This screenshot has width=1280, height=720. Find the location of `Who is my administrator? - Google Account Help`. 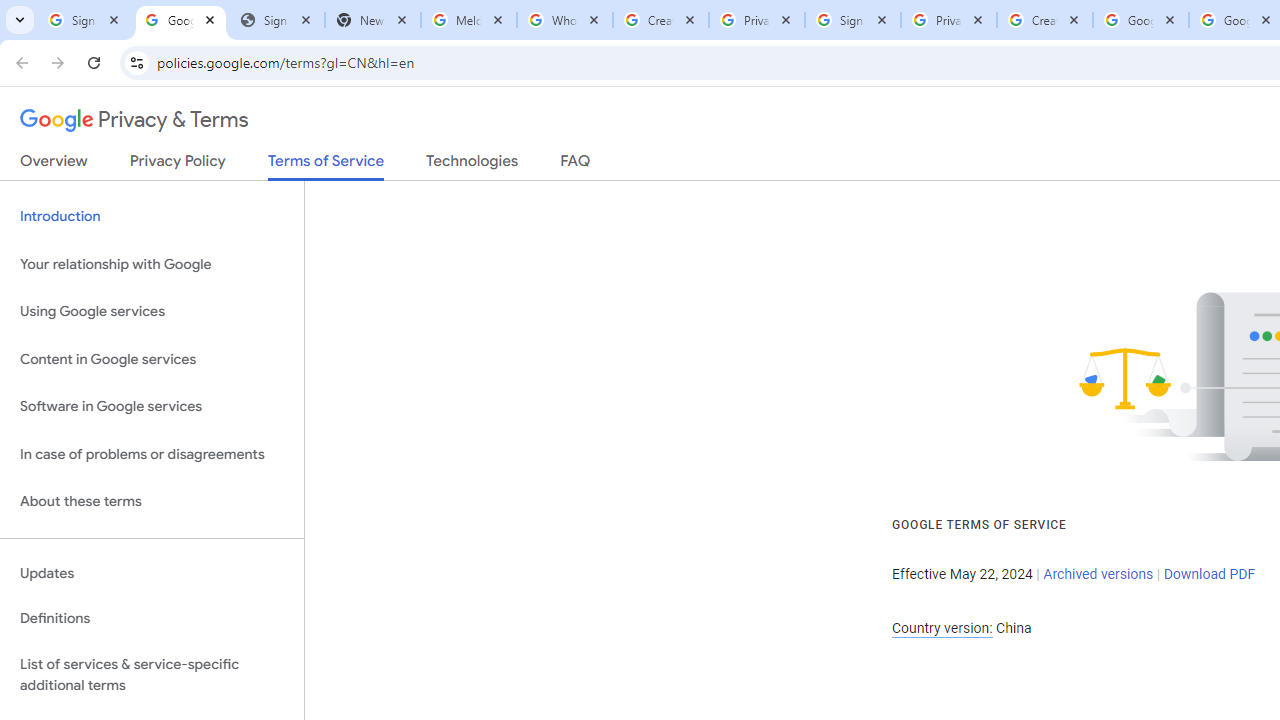

Who is my administrator? - Google Account Help is located at coordinates (565, 20).